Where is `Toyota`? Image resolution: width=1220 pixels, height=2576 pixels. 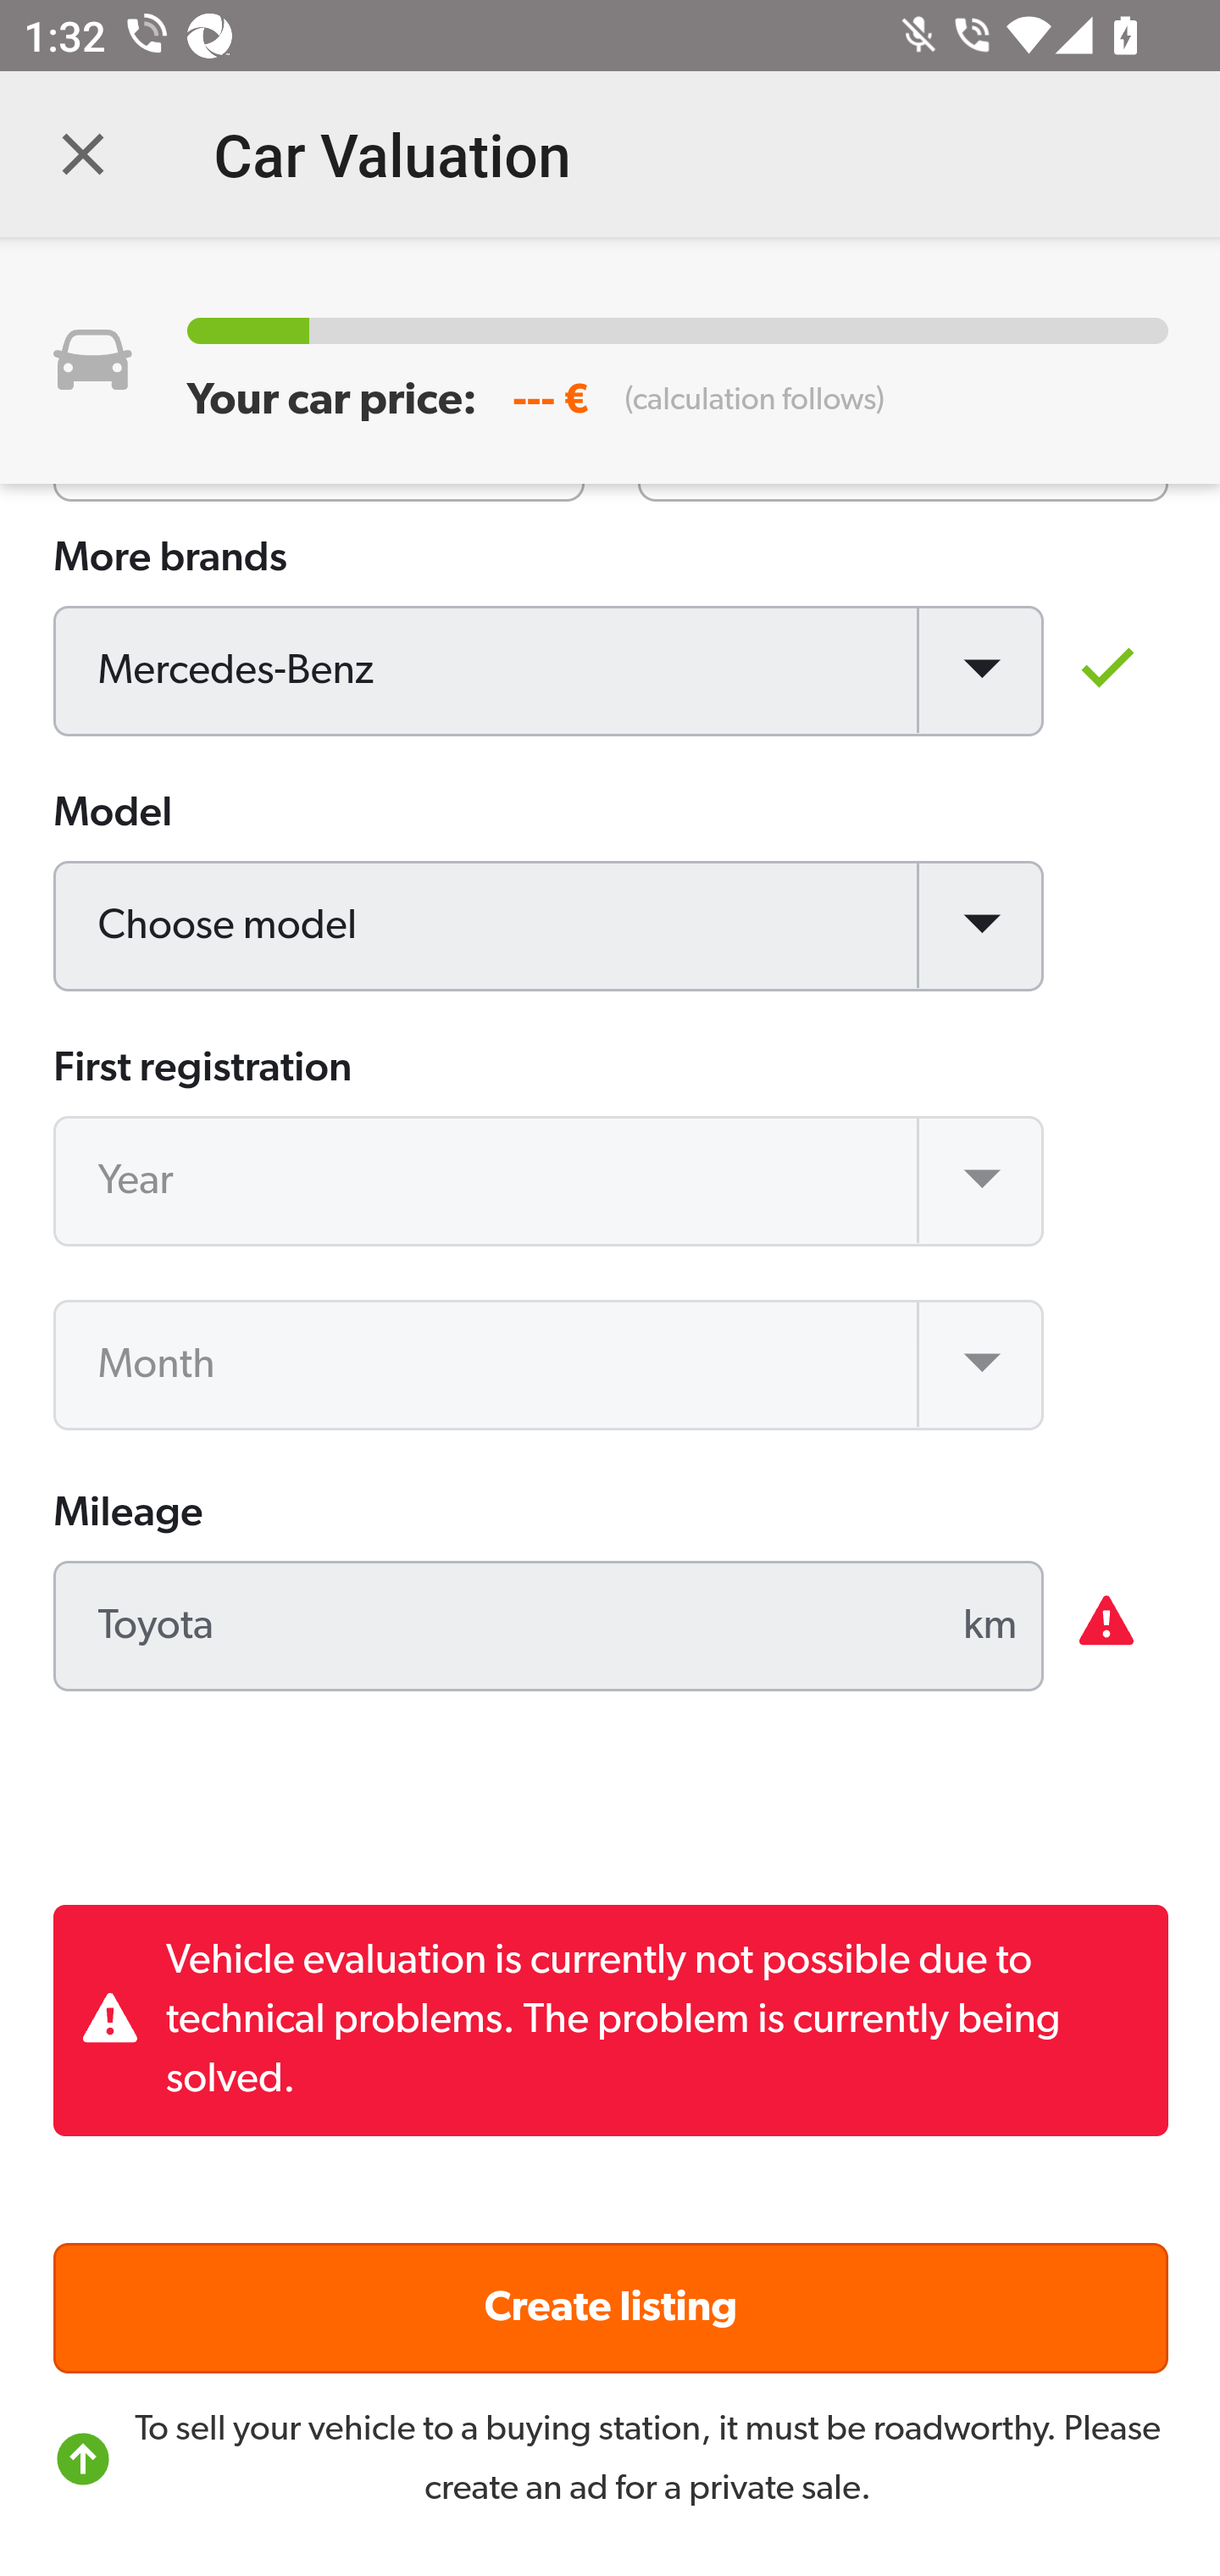
Toyota is located at coordinates (550, 1629).